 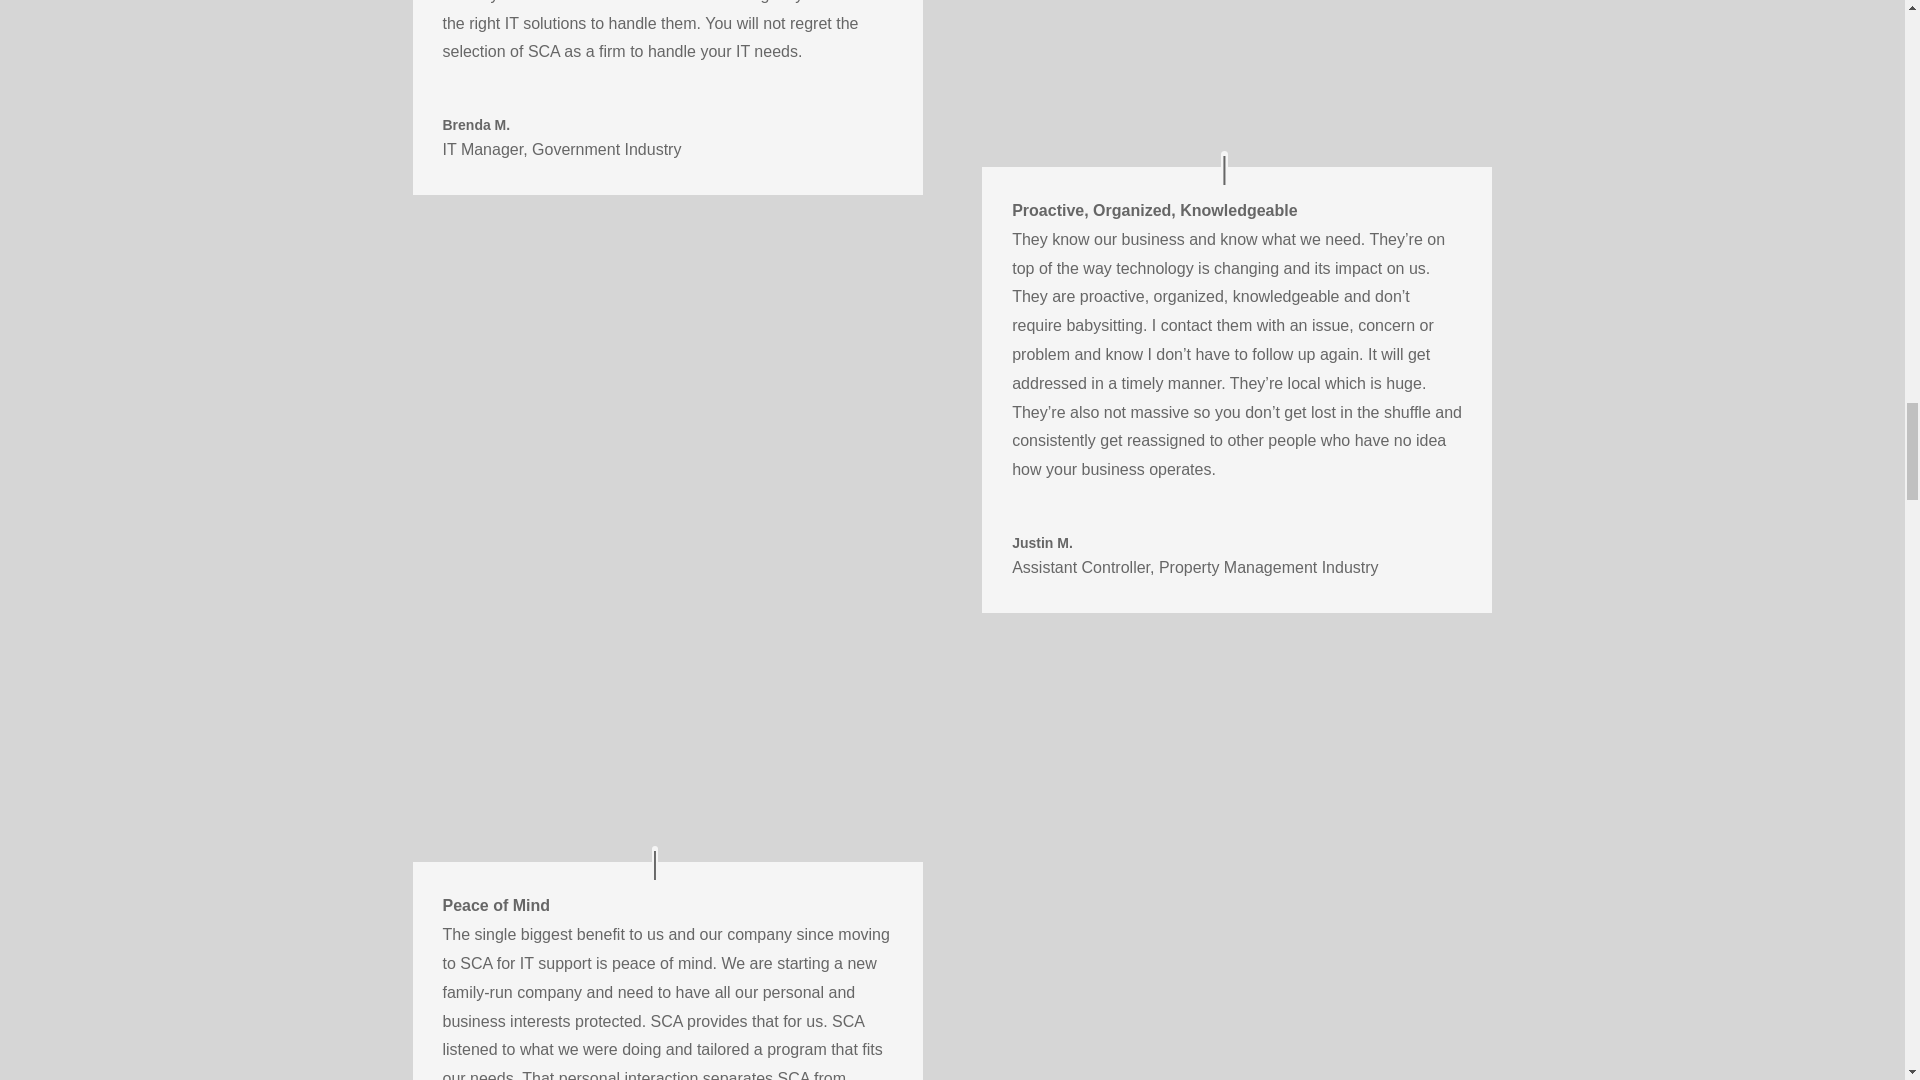 What do you see at coordinates (1236, 68) in the screenshot?
I see `The Best Charter Schools Standardized Testing Company` at bounding box center [1236, 68].